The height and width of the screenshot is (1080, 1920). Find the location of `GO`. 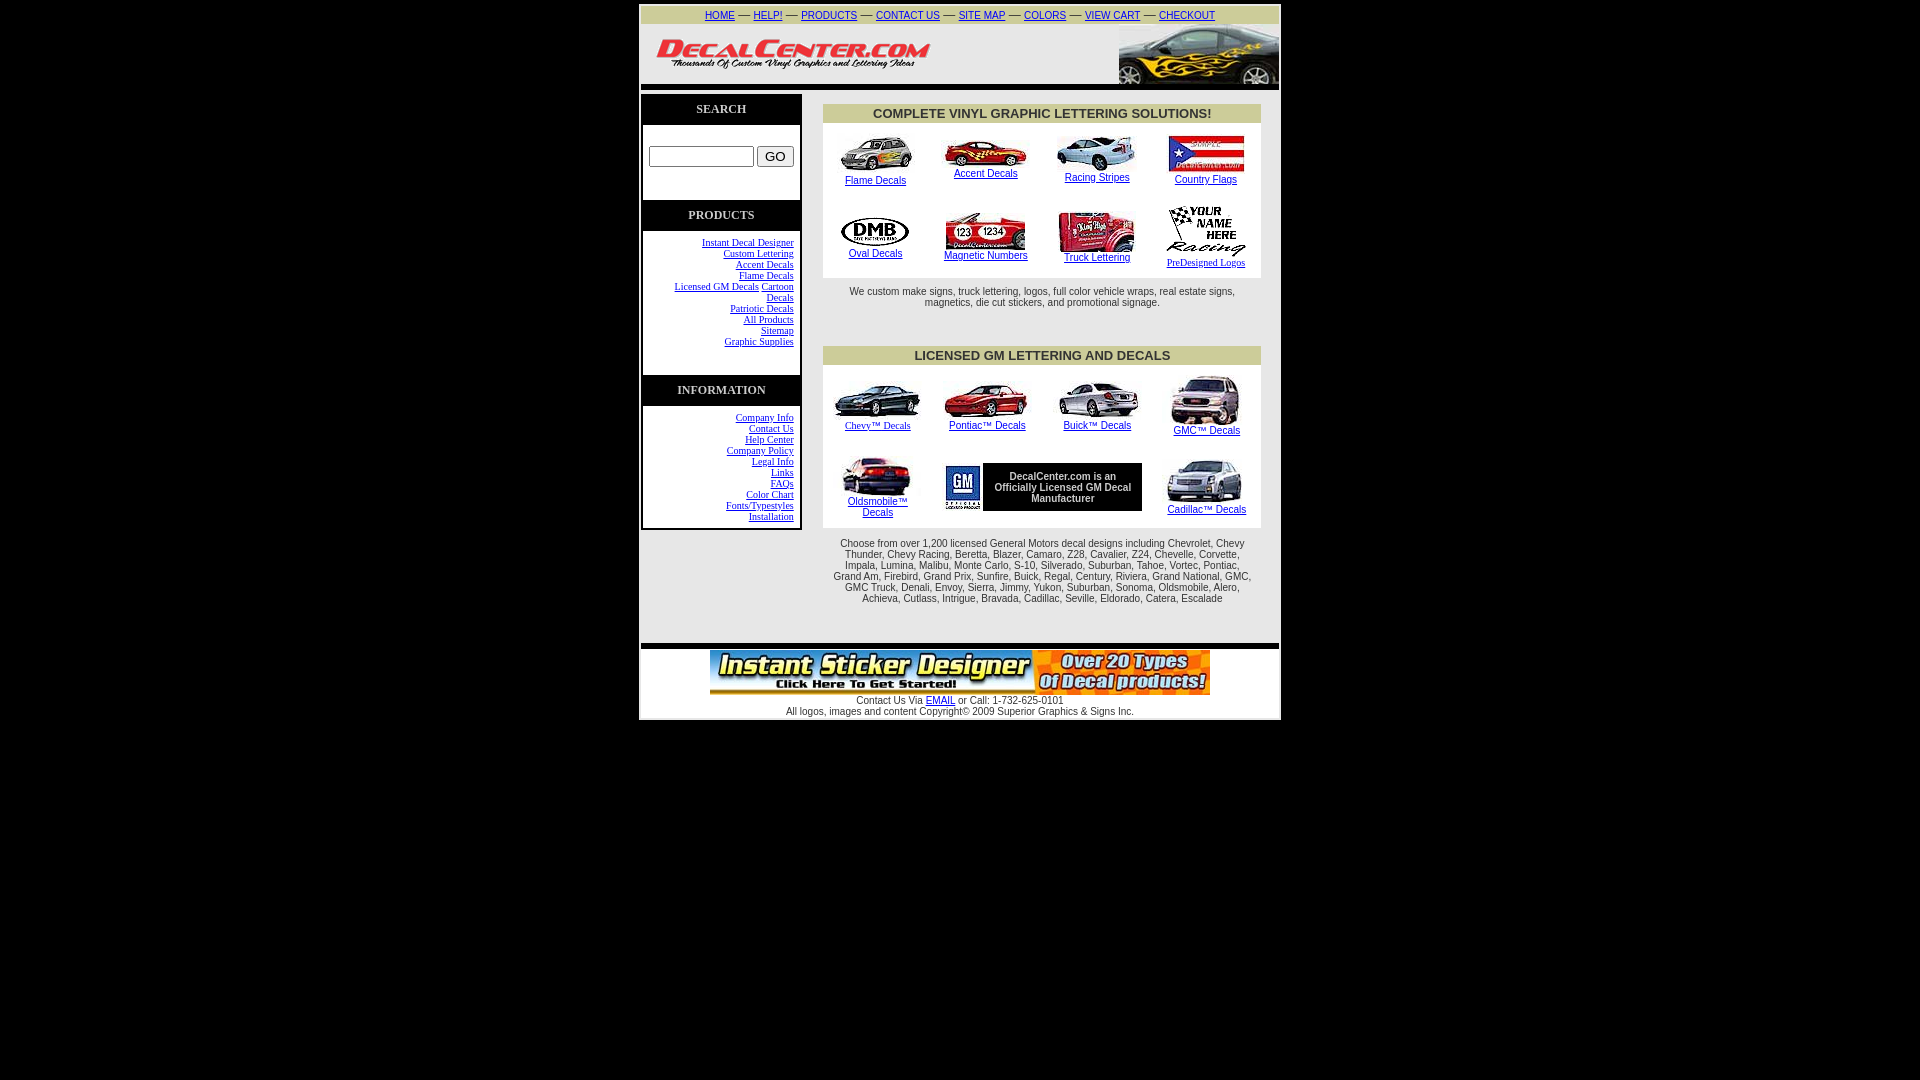

GO is located at coordinates (776, 156).